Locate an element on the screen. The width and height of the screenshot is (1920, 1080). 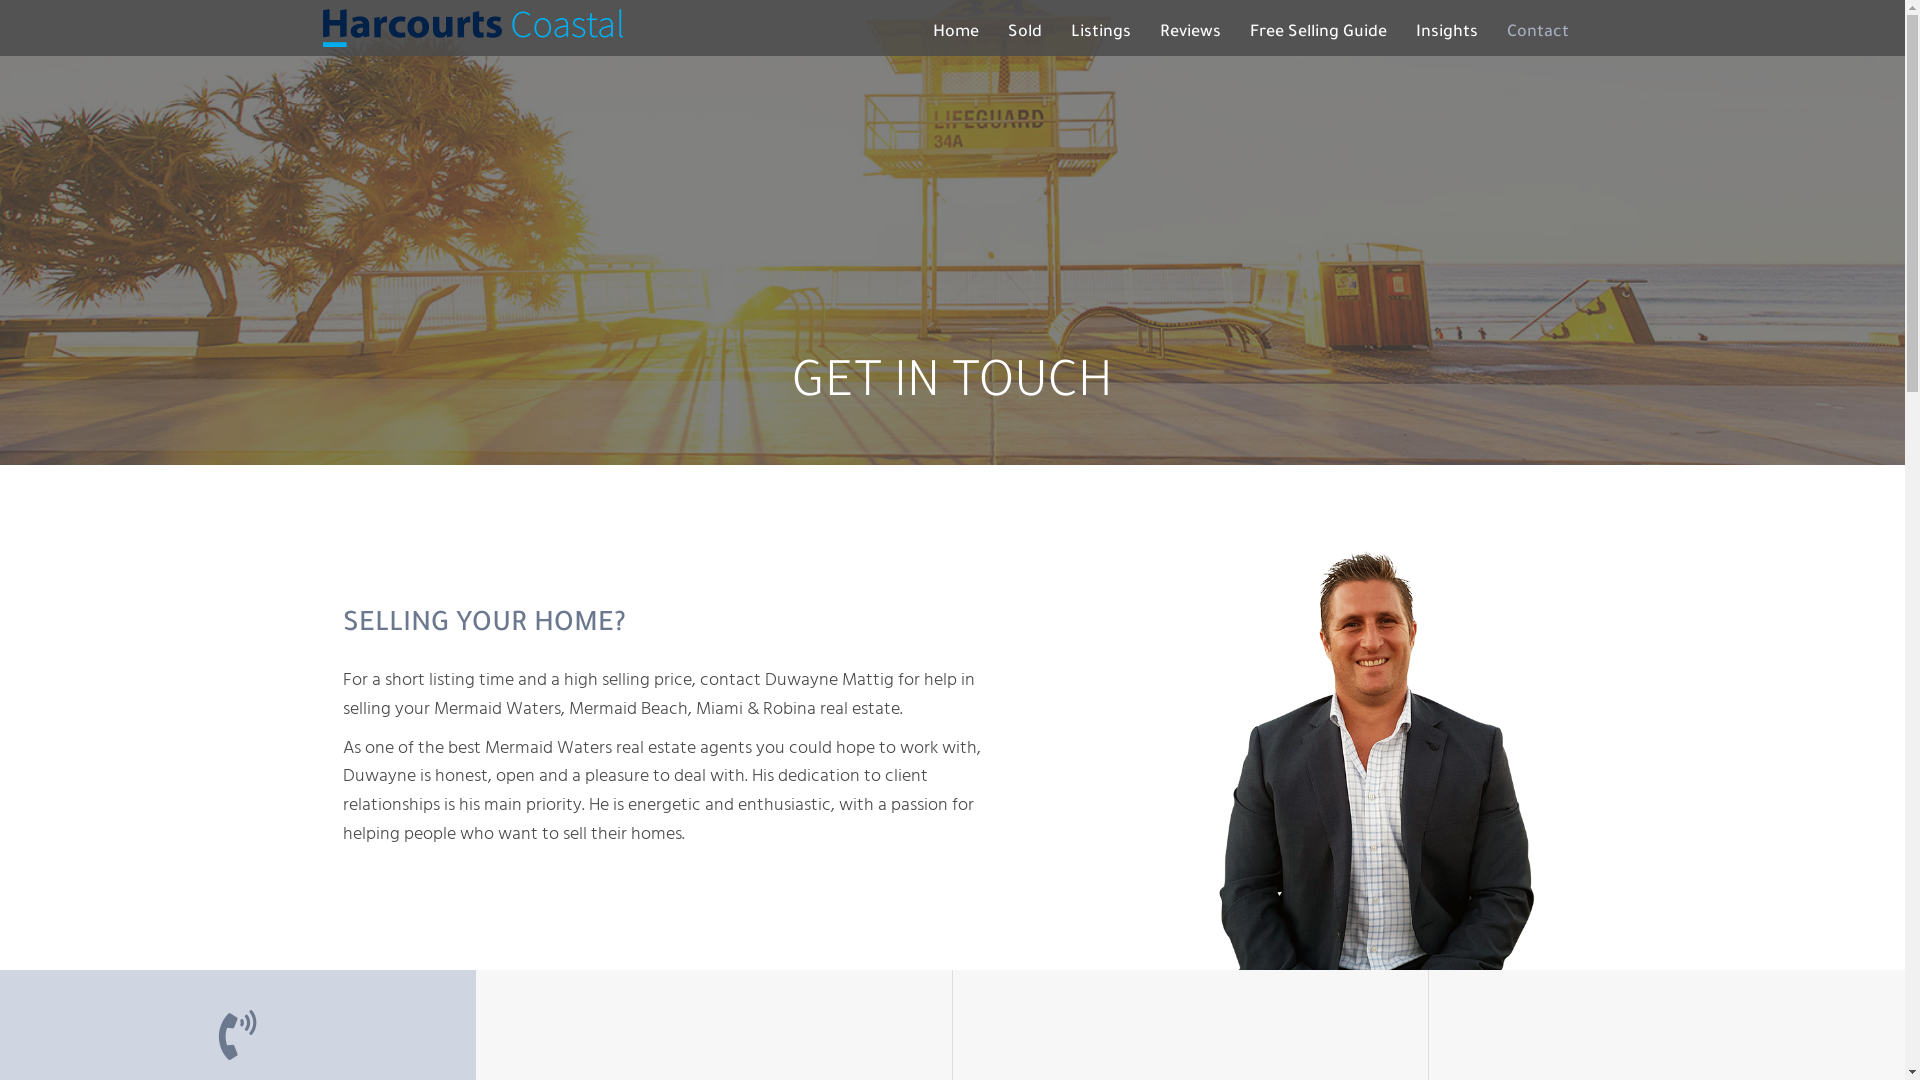
Free Selling Guide is located at coordinates (1318, 33).